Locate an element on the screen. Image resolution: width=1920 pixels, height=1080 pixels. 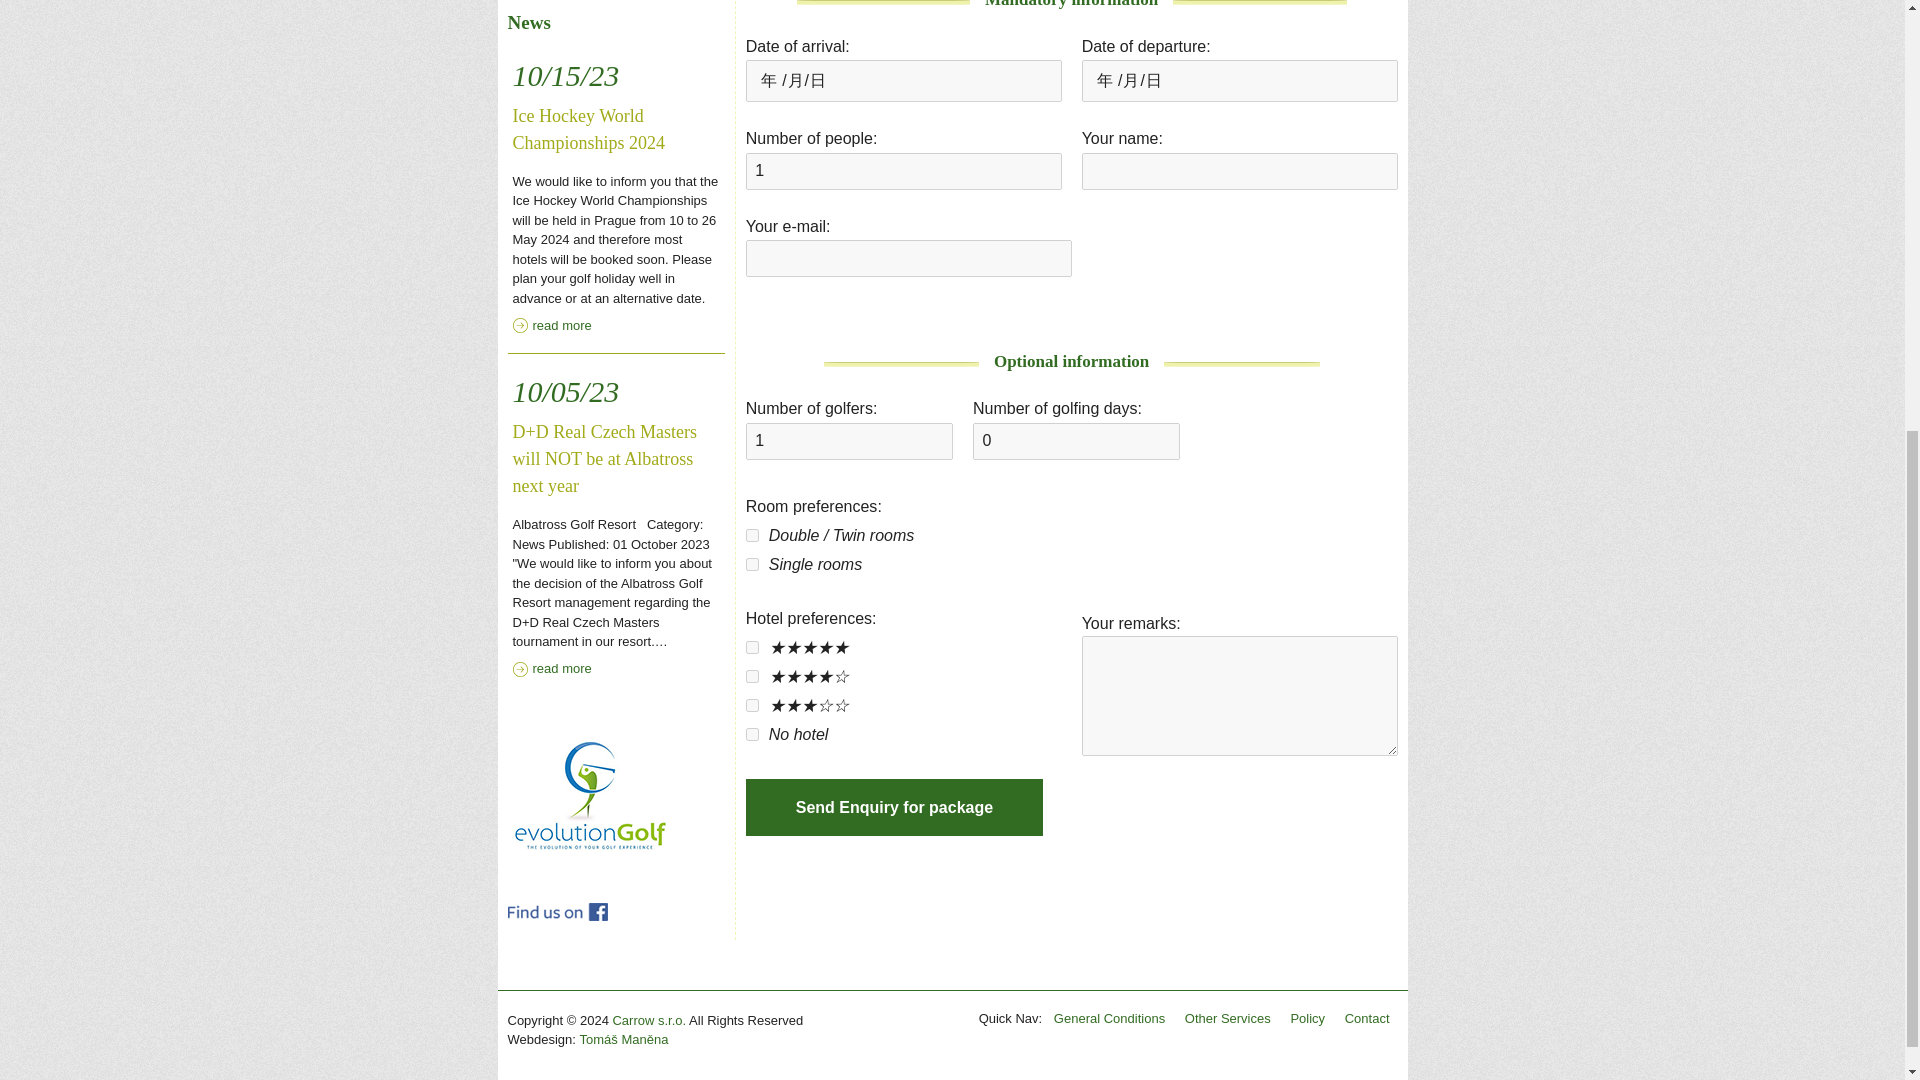
1 is located at coordinates (1366, 1018).